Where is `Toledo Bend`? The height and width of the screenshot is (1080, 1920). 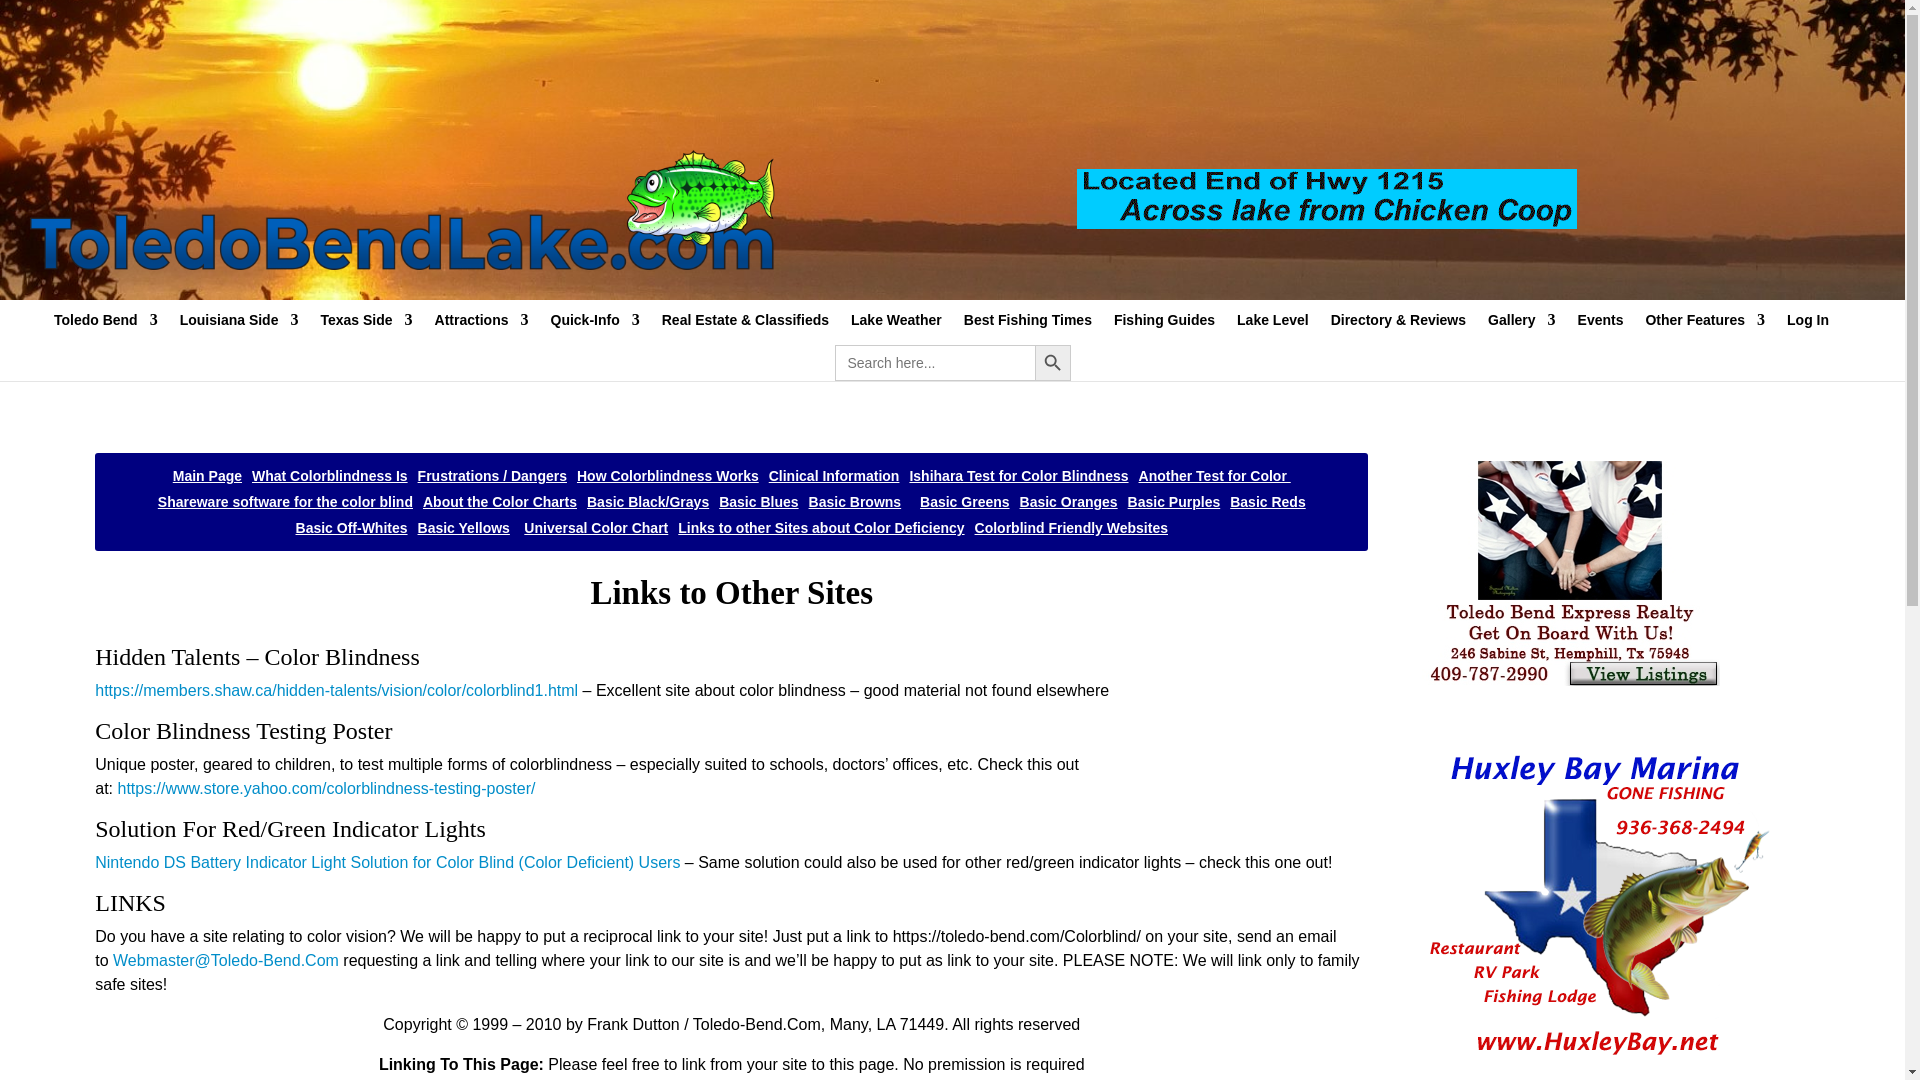
Toledo Bend is located at coordinates (105, 328).